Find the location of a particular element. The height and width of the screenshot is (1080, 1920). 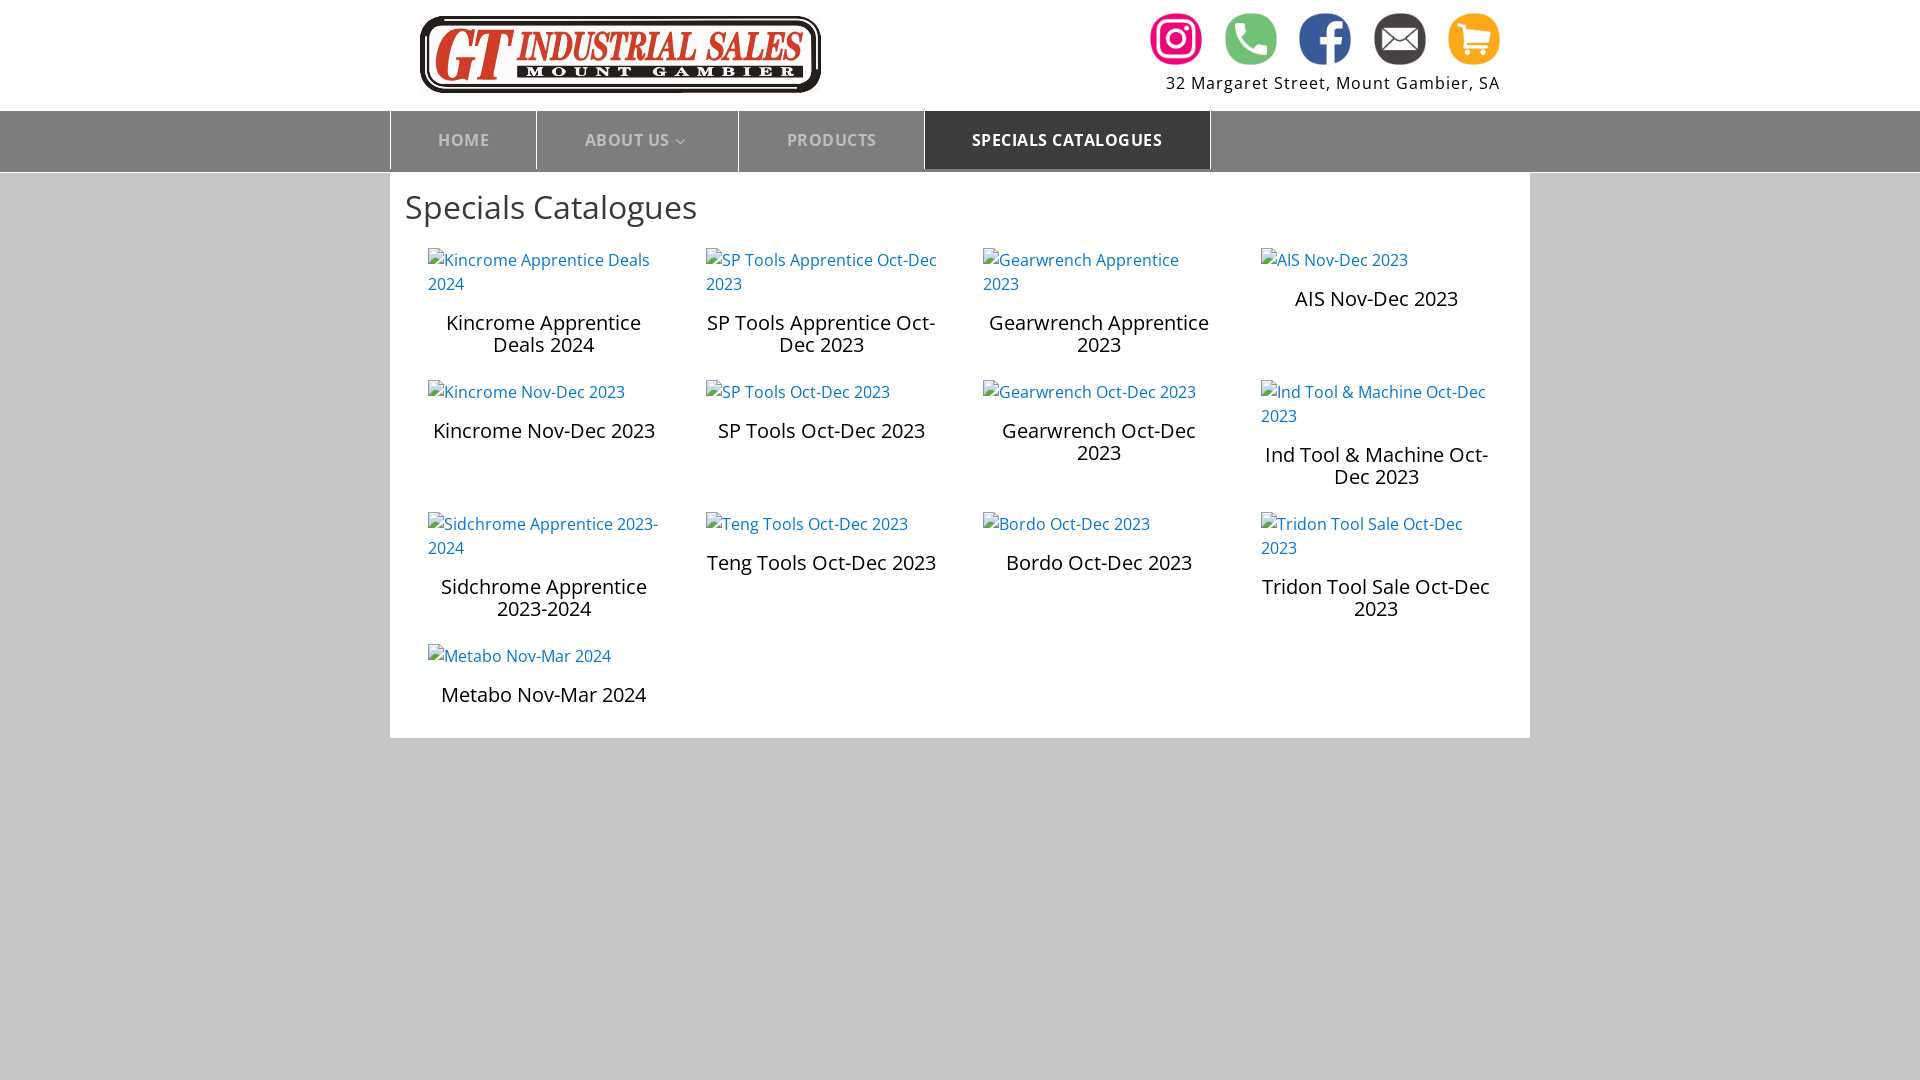

Phone is located at coordinates (1251, 39).